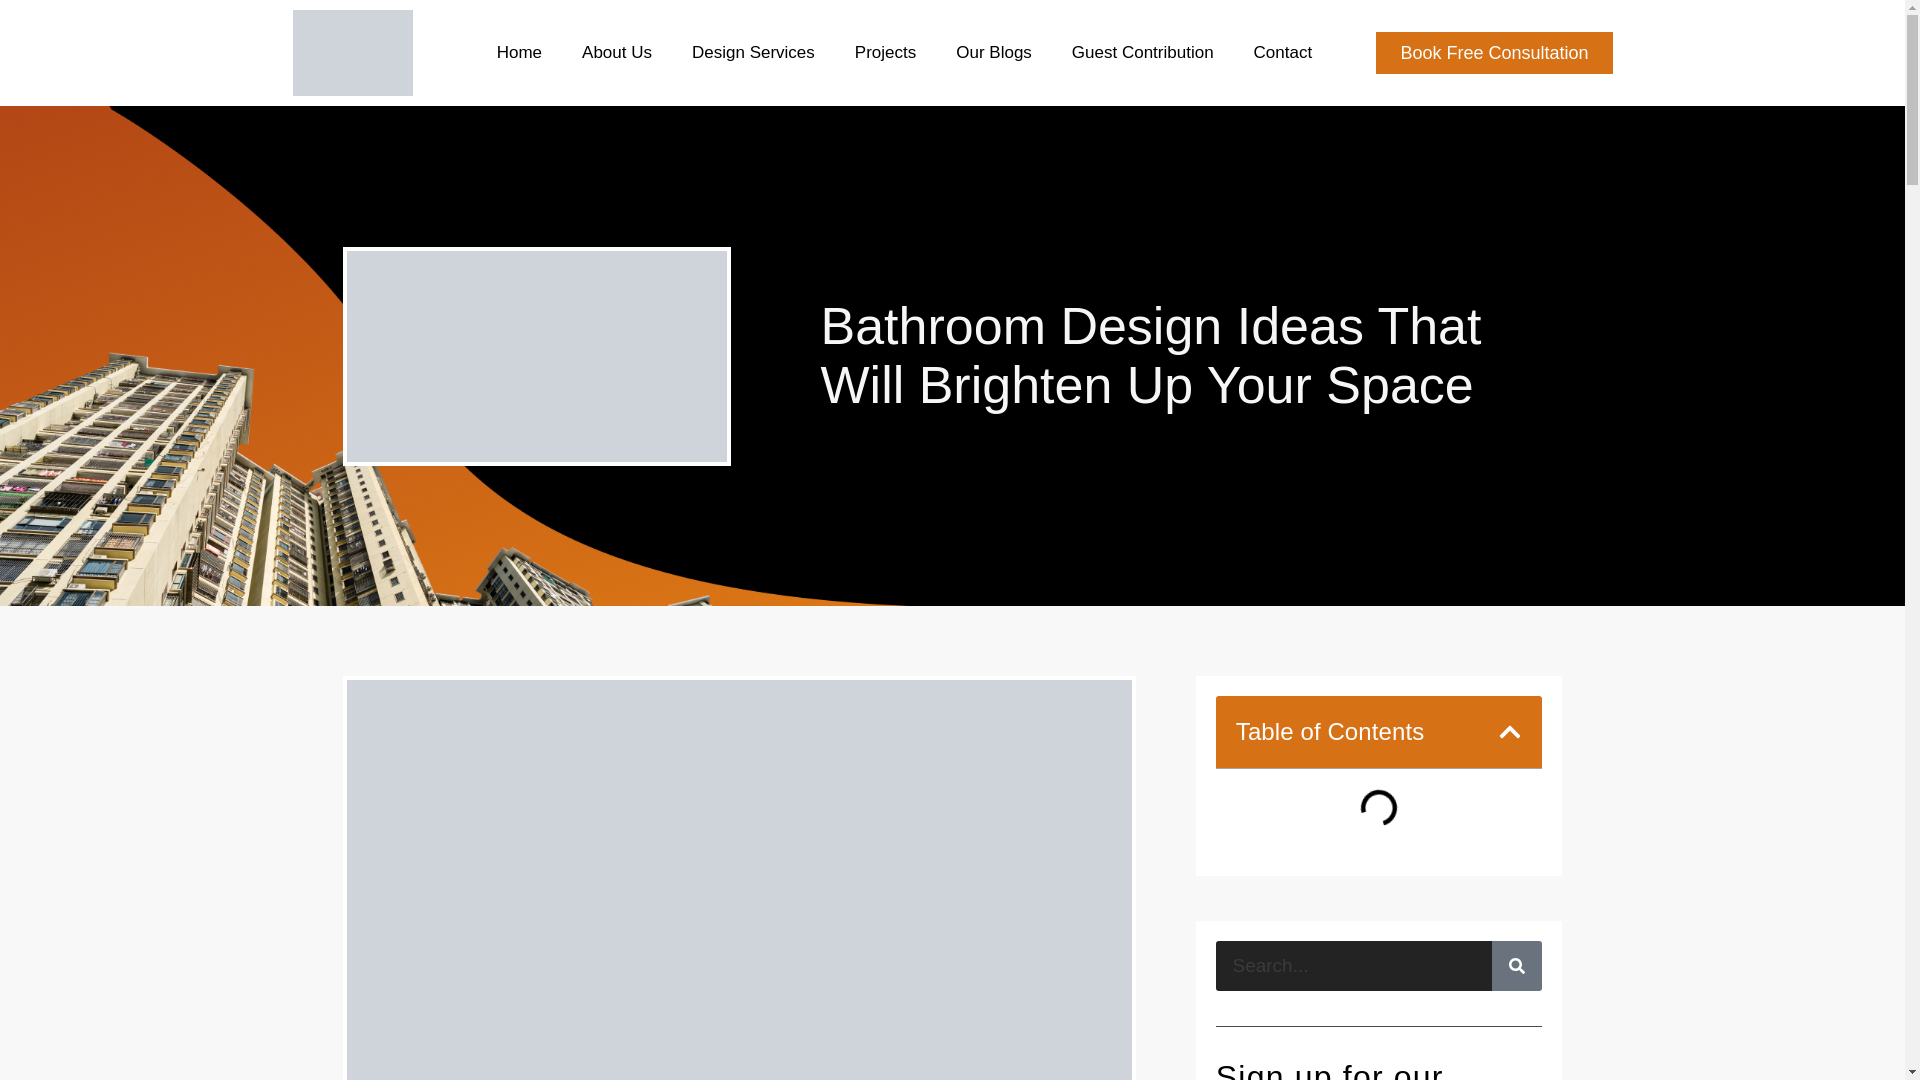  I want to click on Our Blogs, so click(993, 52).